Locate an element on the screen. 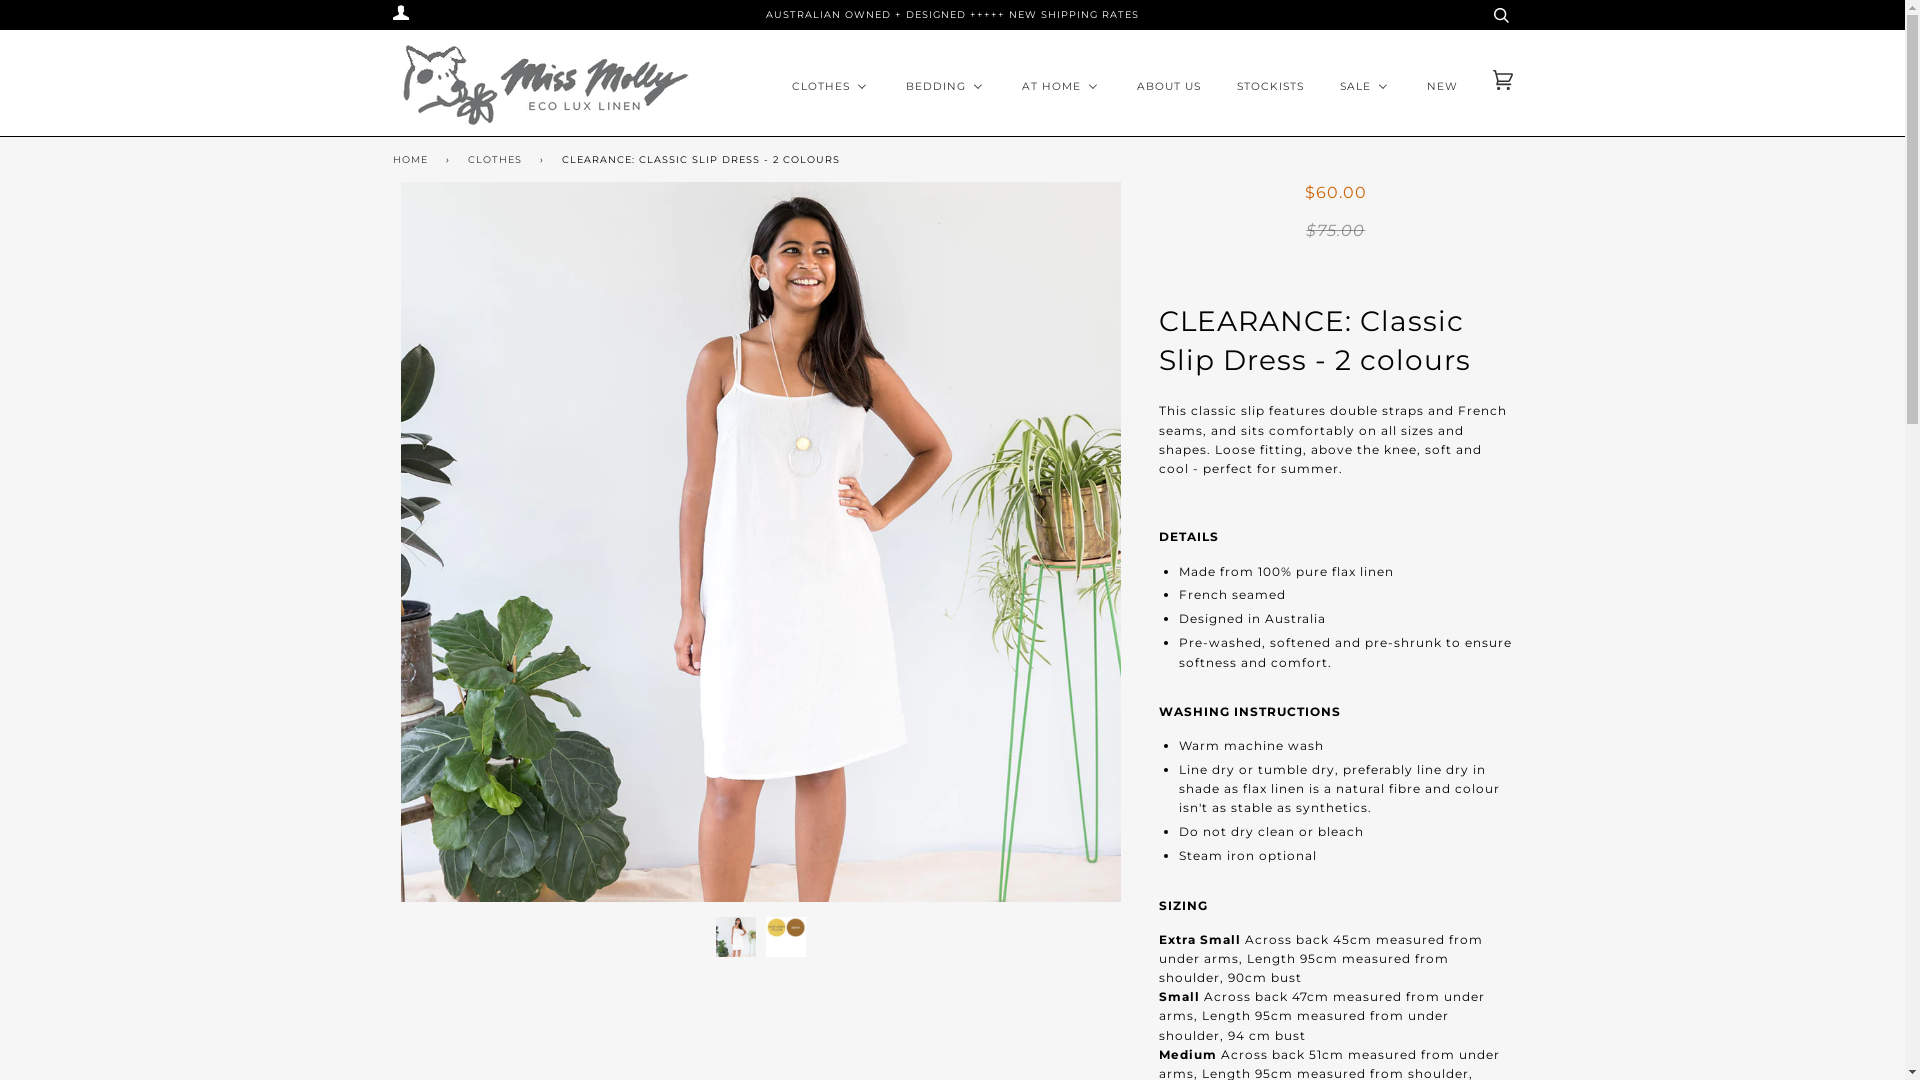 This screenshot has width=1920, height=1080. ABOUT US is located at coordinates (1167, 87).